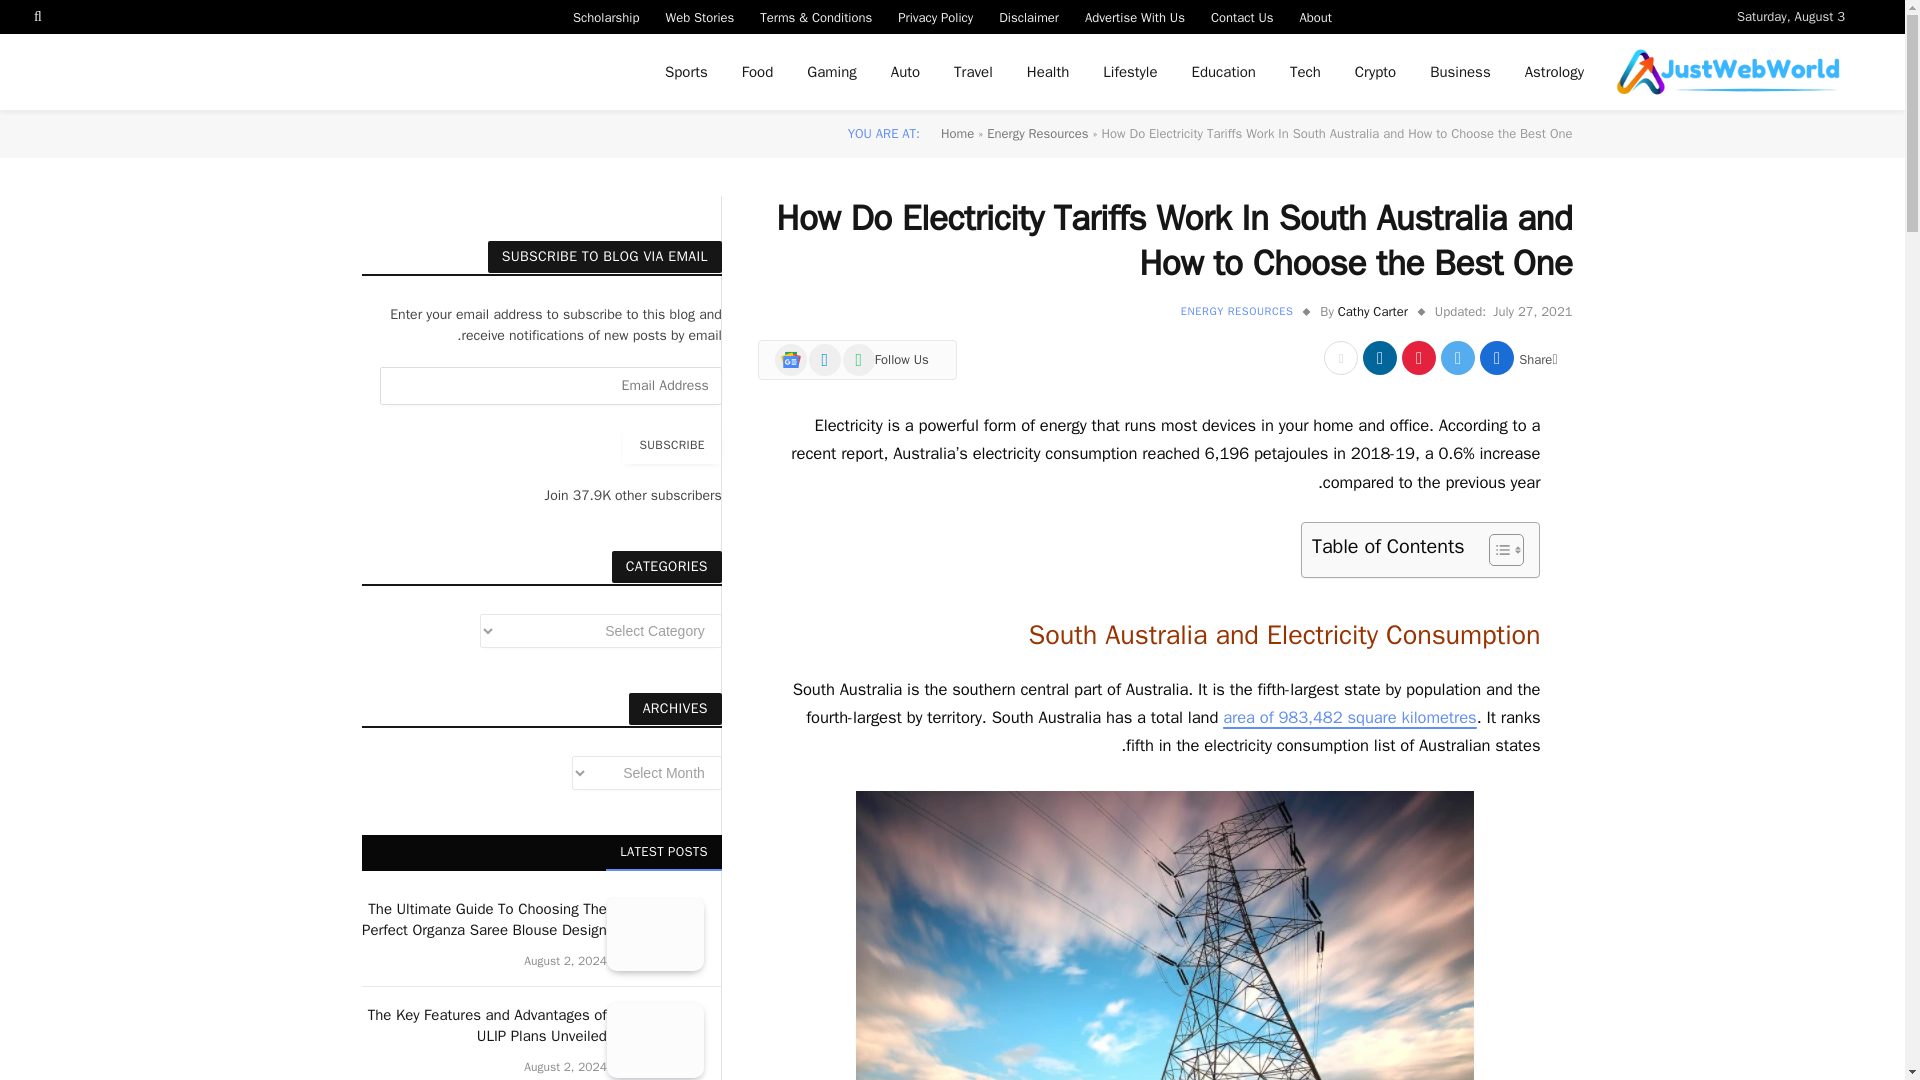 This screenshot has height=1080, width=1920. Describe the element at coordinates (1460, 72) in the screenshot. I see `Business` at that location.